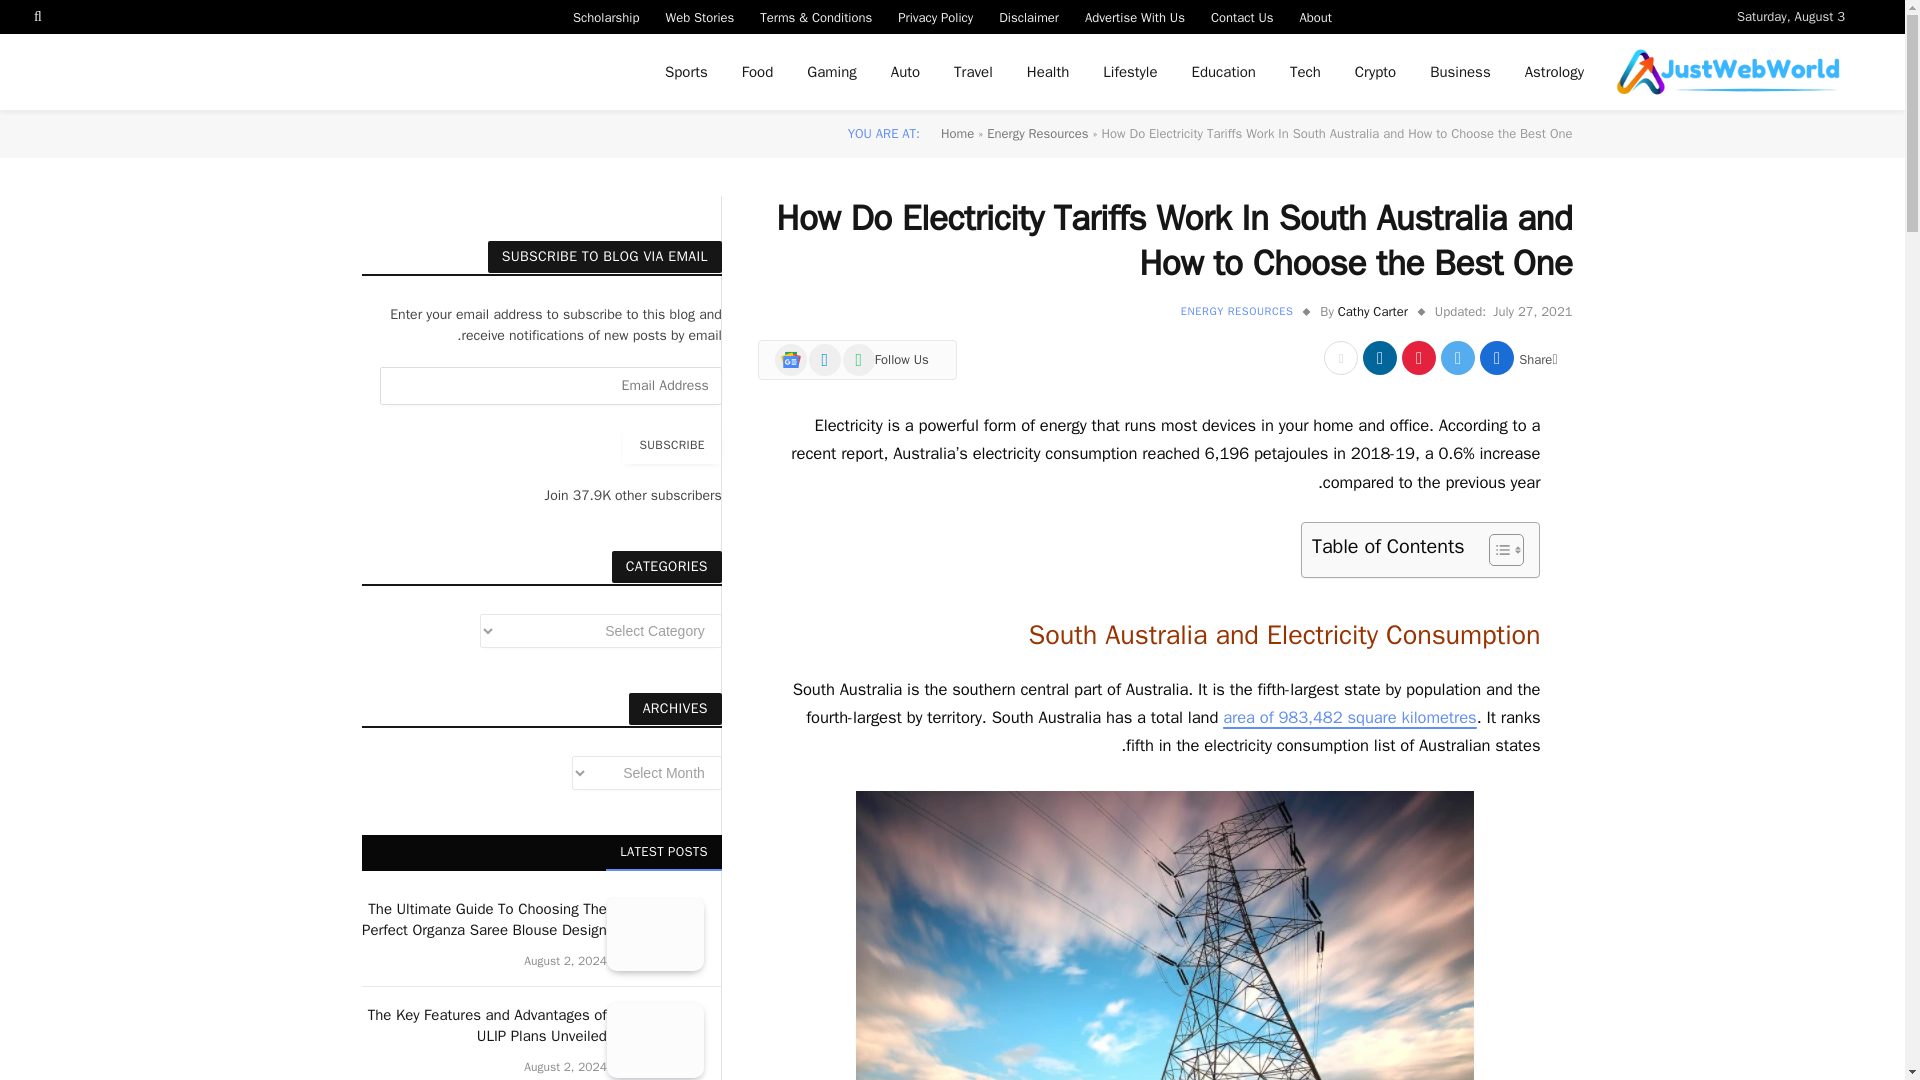 This screenshot has height=1080, width=1920. Describe the element at coordinates (1460, 72) in the screenshot. I see `Business` at that location.